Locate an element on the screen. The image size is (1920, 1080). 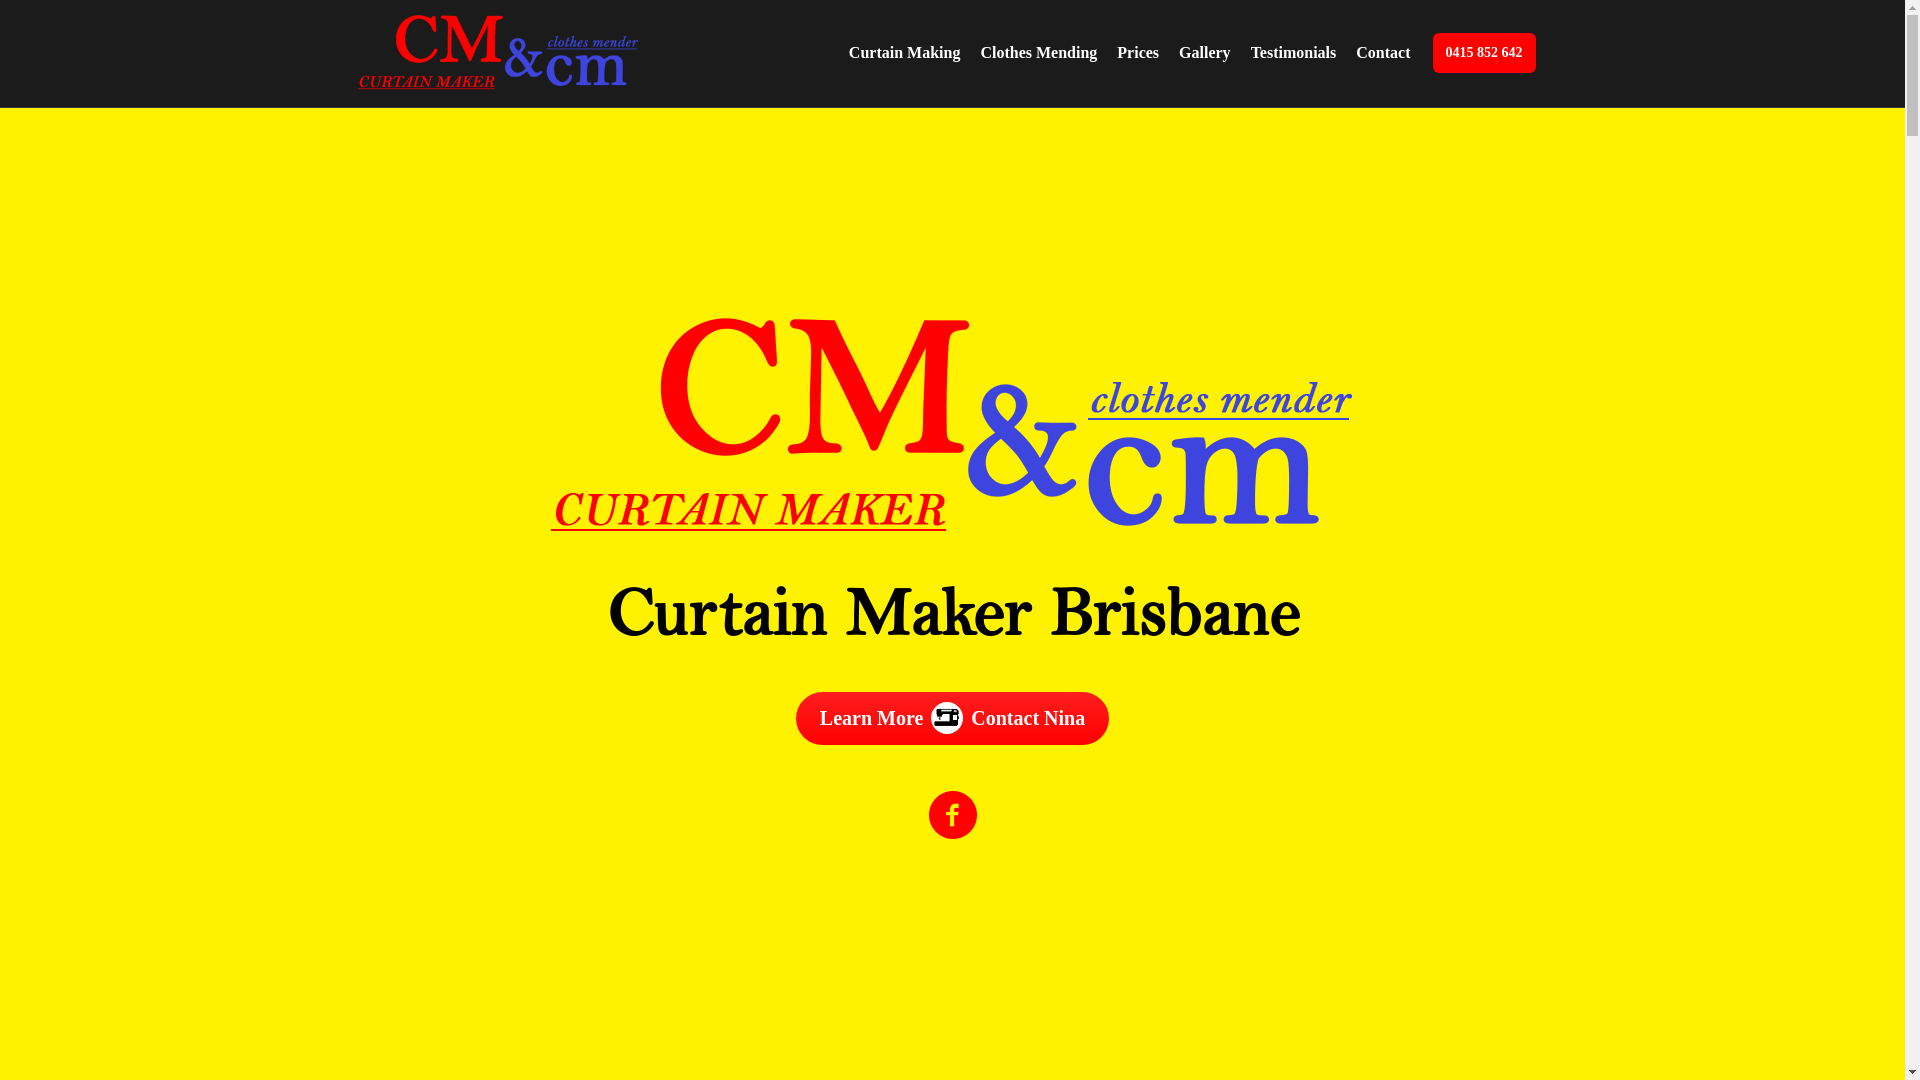
Clothes Mending is located at coordinates (1038, 53).